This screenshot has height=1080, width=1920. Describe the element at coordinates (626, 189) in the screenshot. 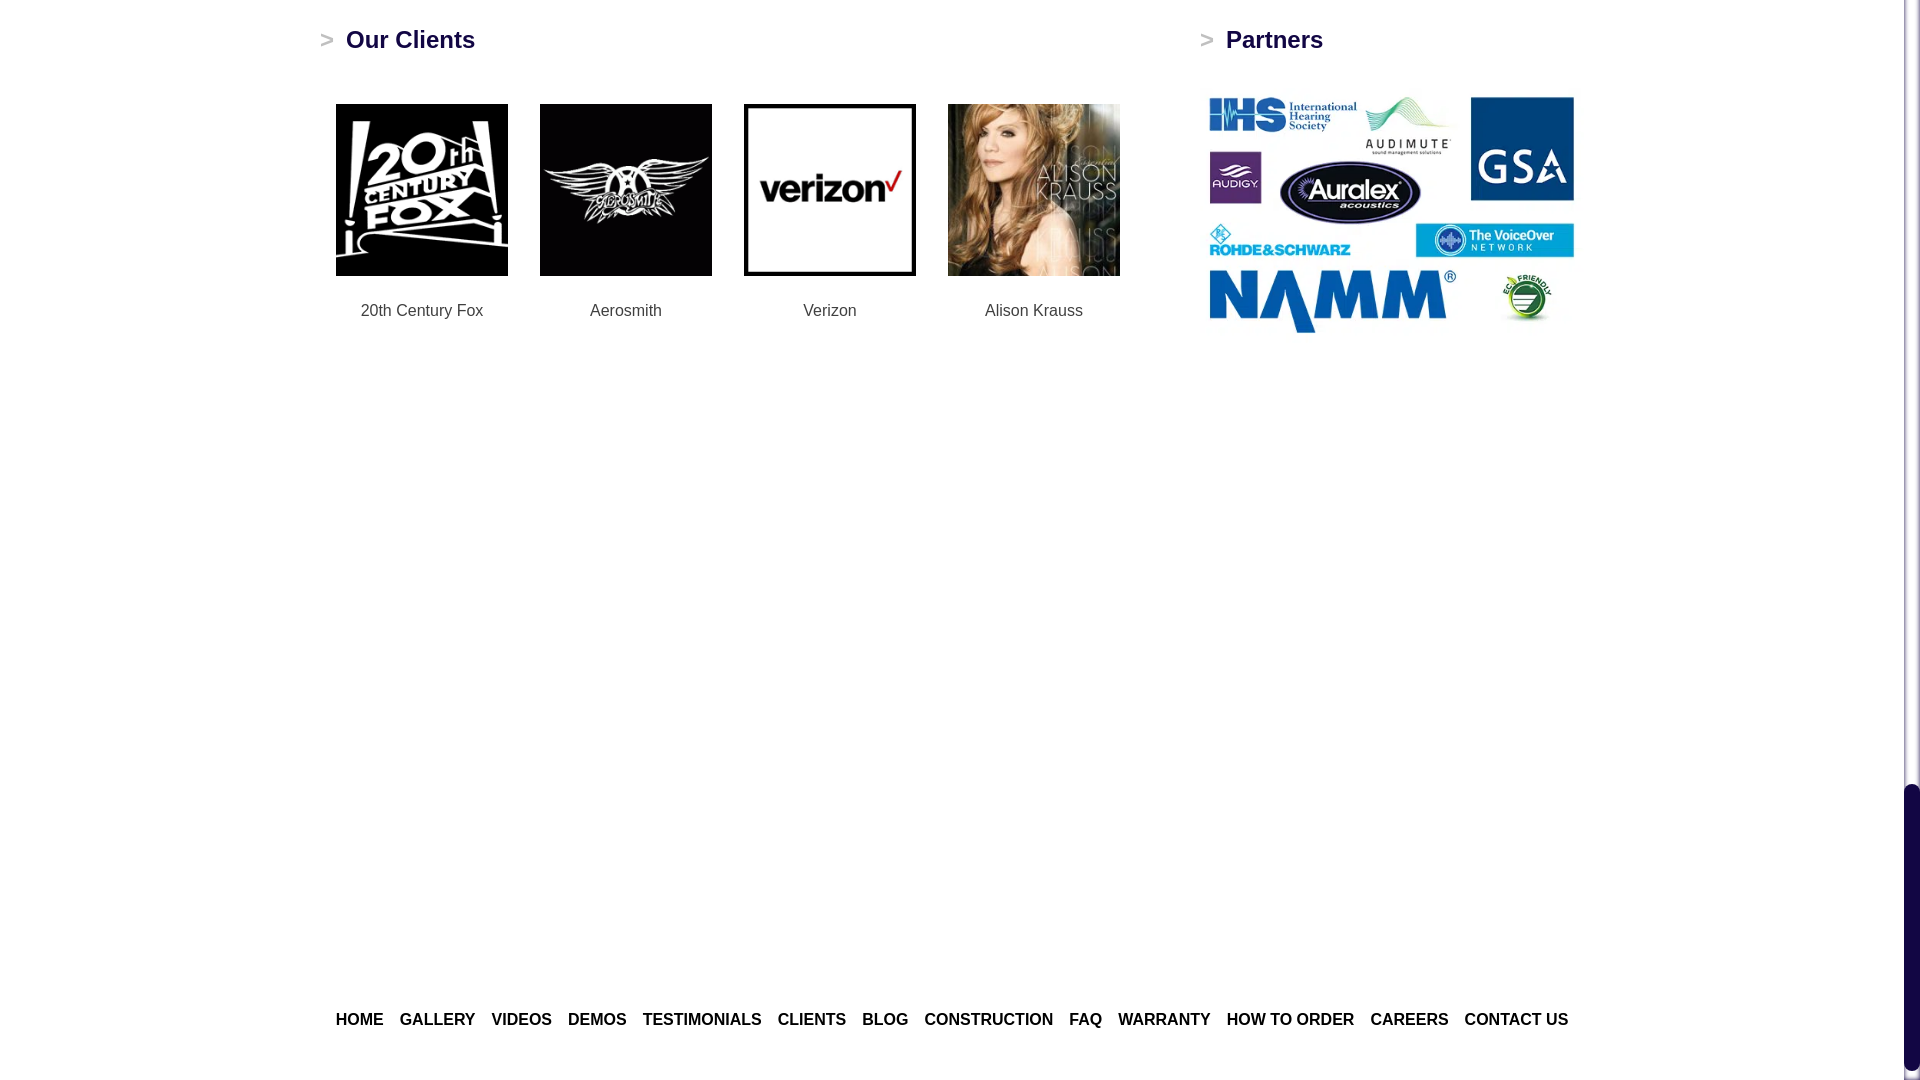

I see `Aerosmith` at that location.